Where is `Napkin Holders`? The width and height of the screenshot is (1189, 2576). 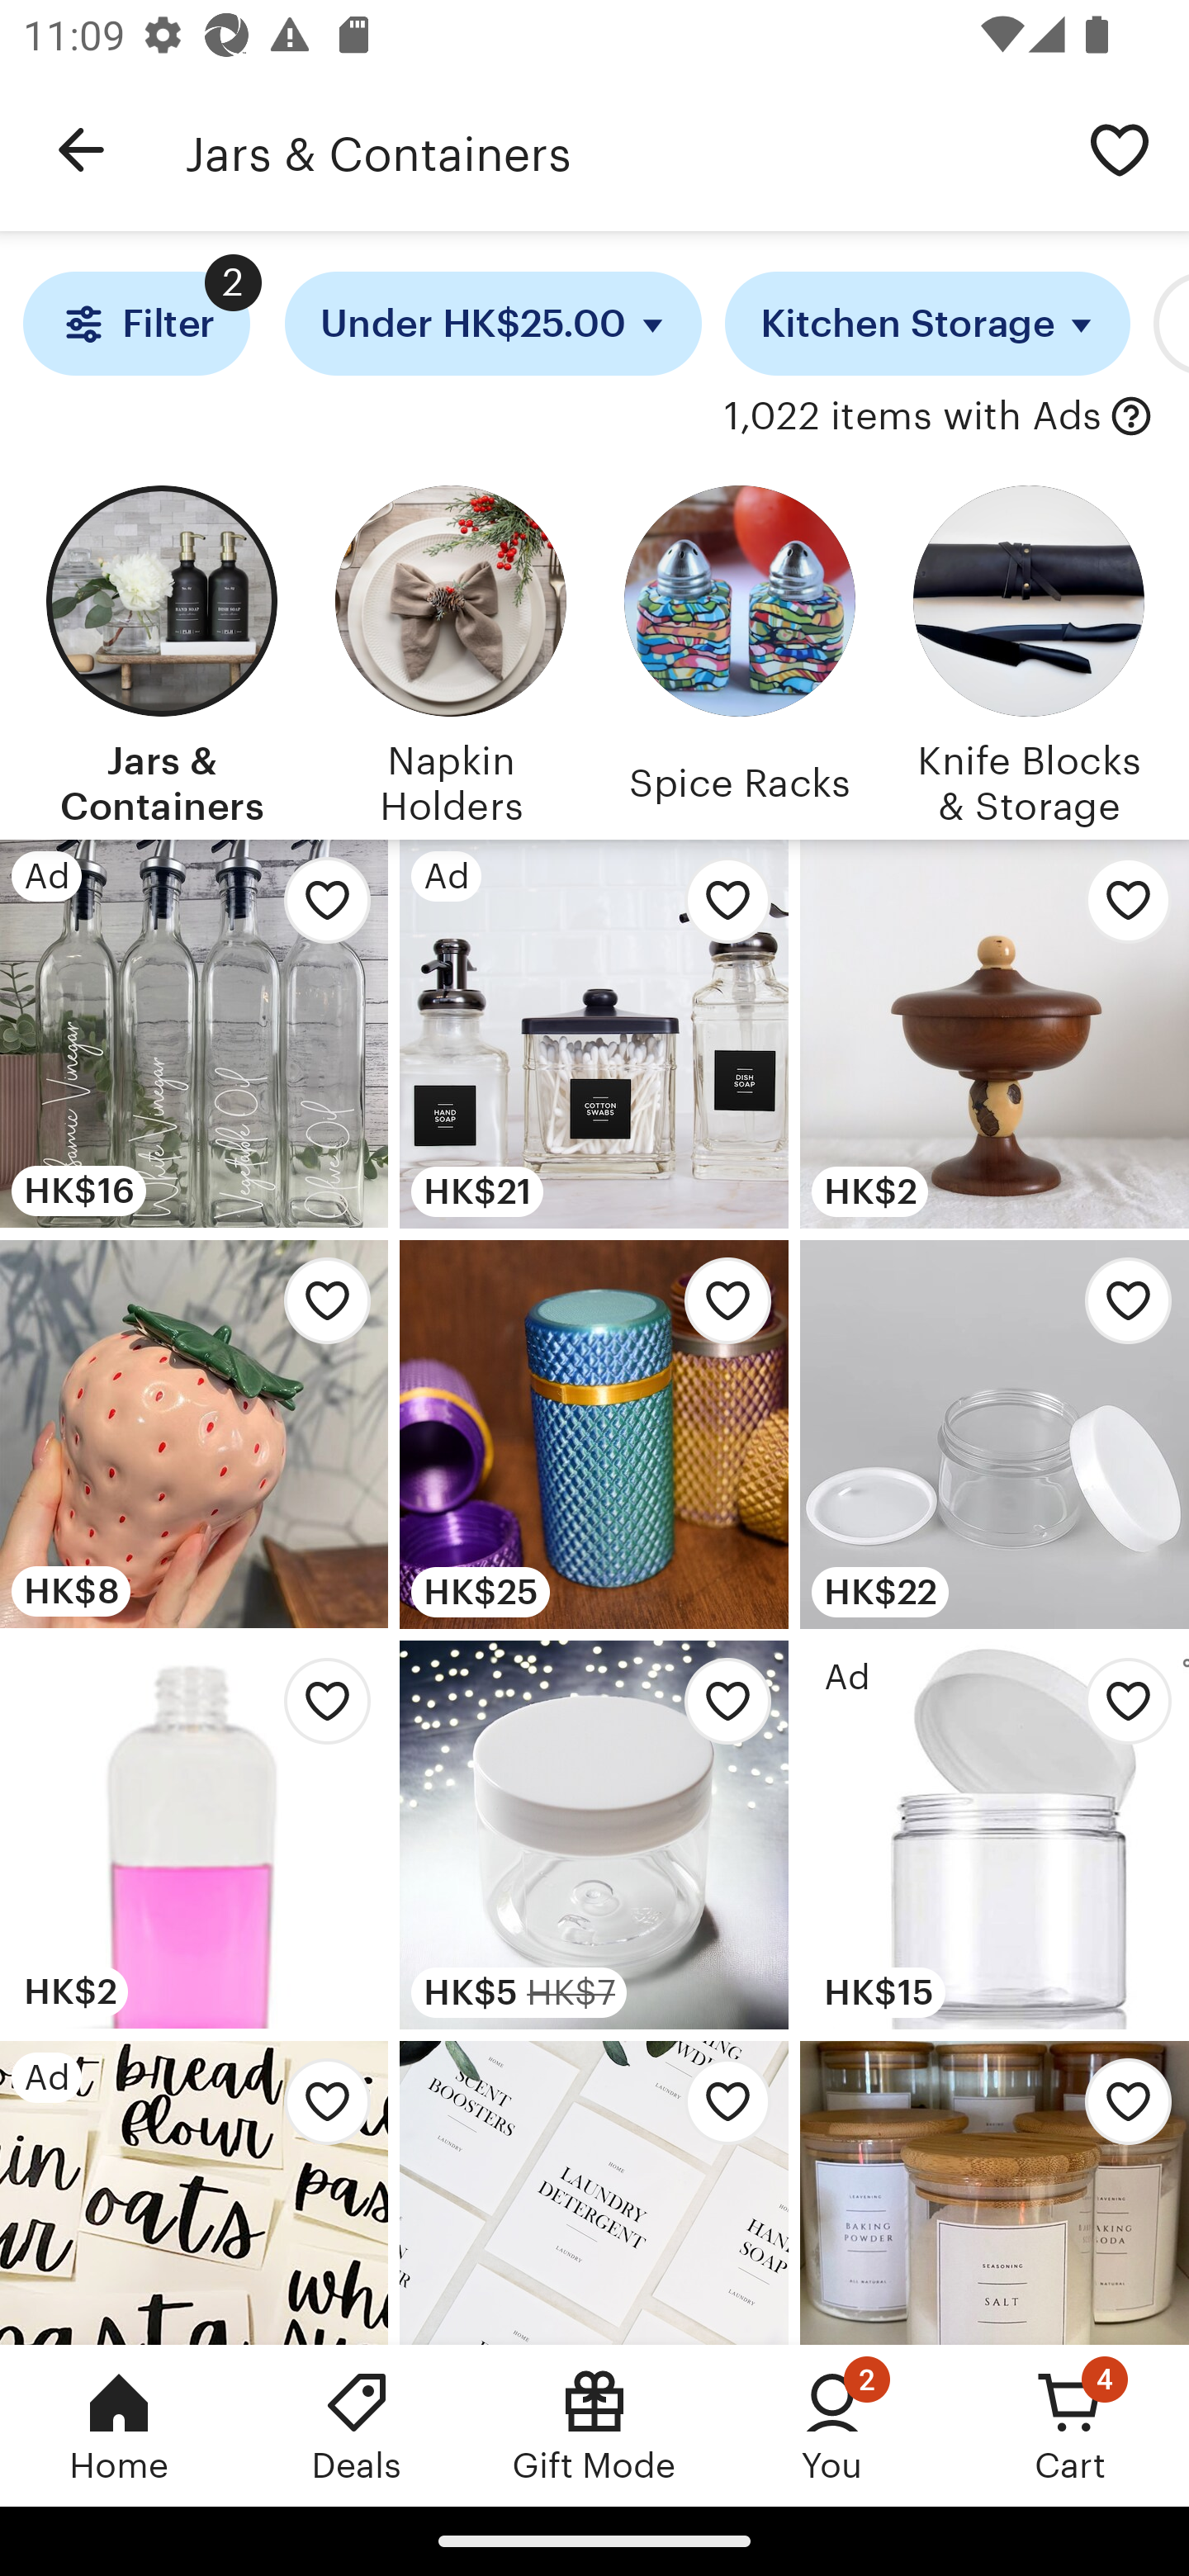
Napkin Holders is located at coordinates (450, 651).